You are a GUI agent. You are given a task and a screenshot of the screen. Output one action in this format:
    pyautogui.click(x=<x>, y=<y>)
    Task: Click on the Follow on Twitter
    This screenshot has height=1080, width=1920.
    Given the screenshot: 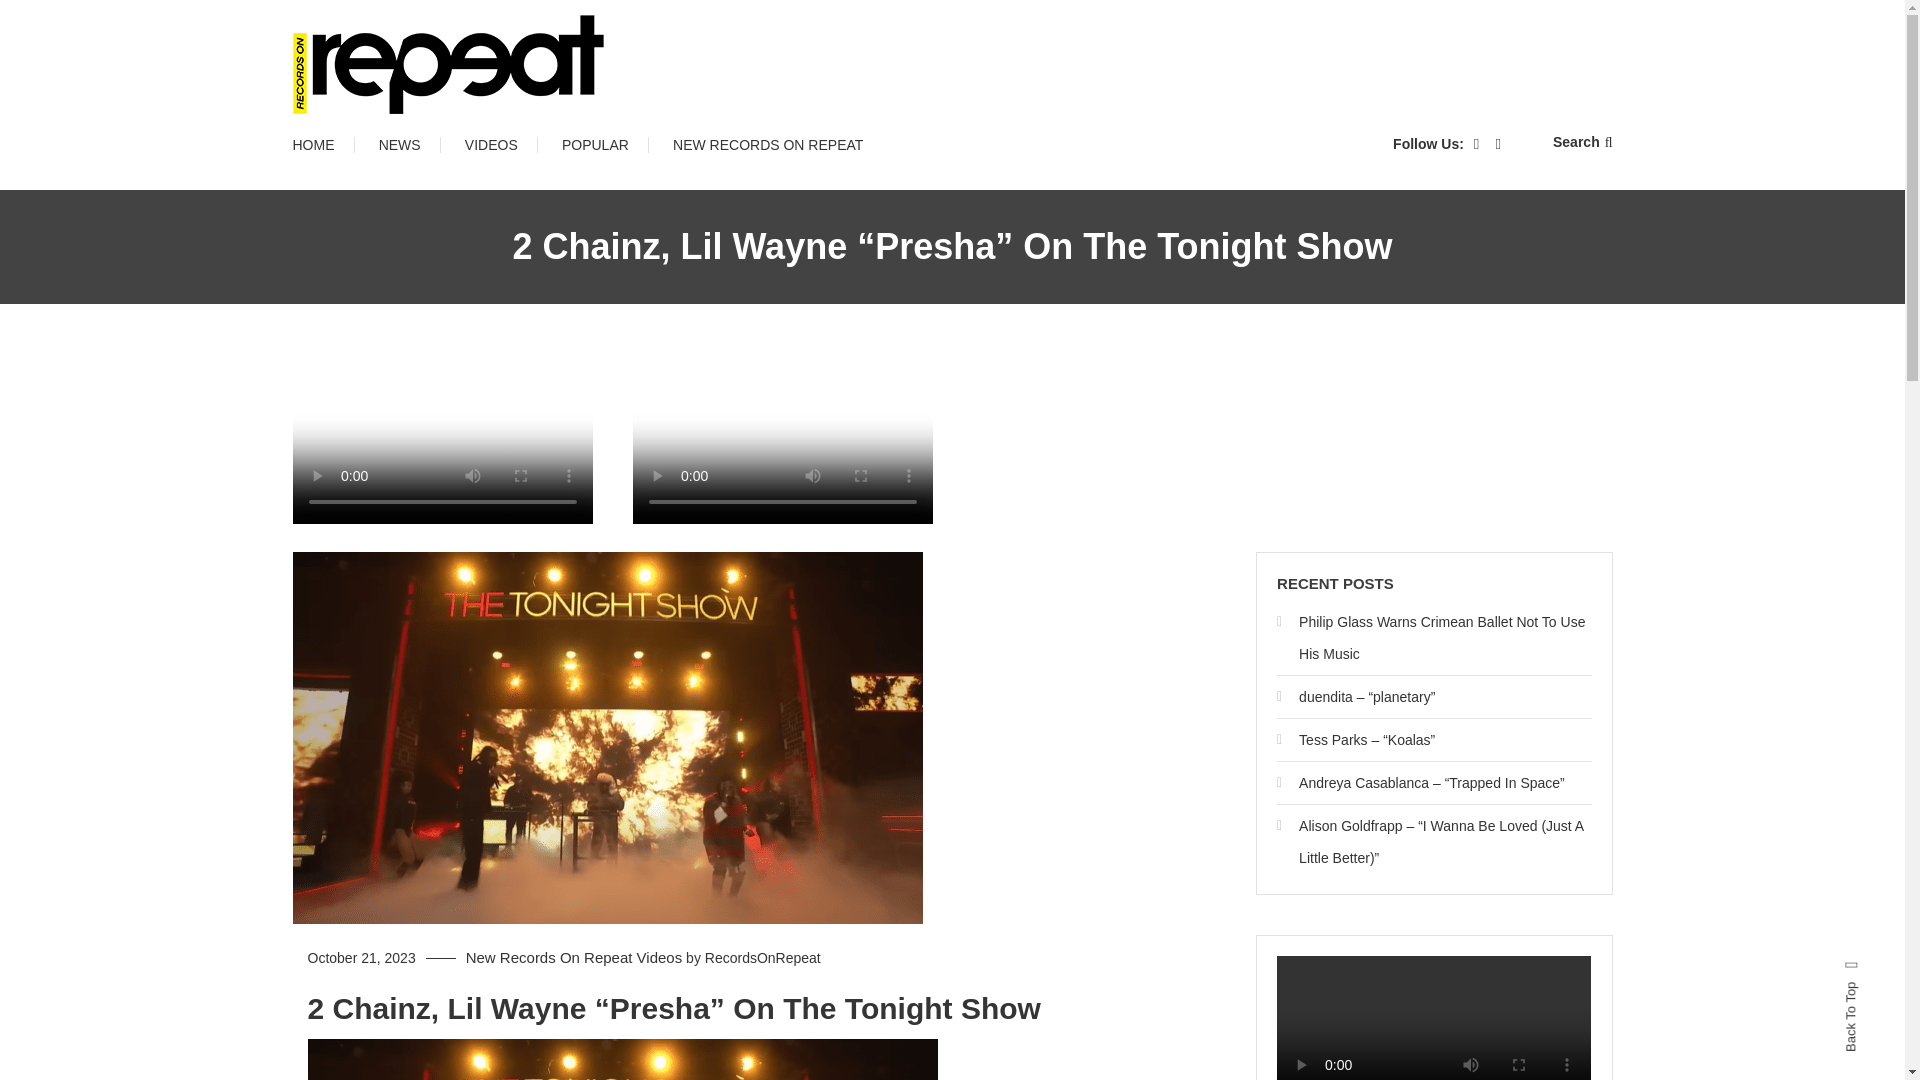 What is the action you would take?
    pyautogui.click(x=441, y=518)
    